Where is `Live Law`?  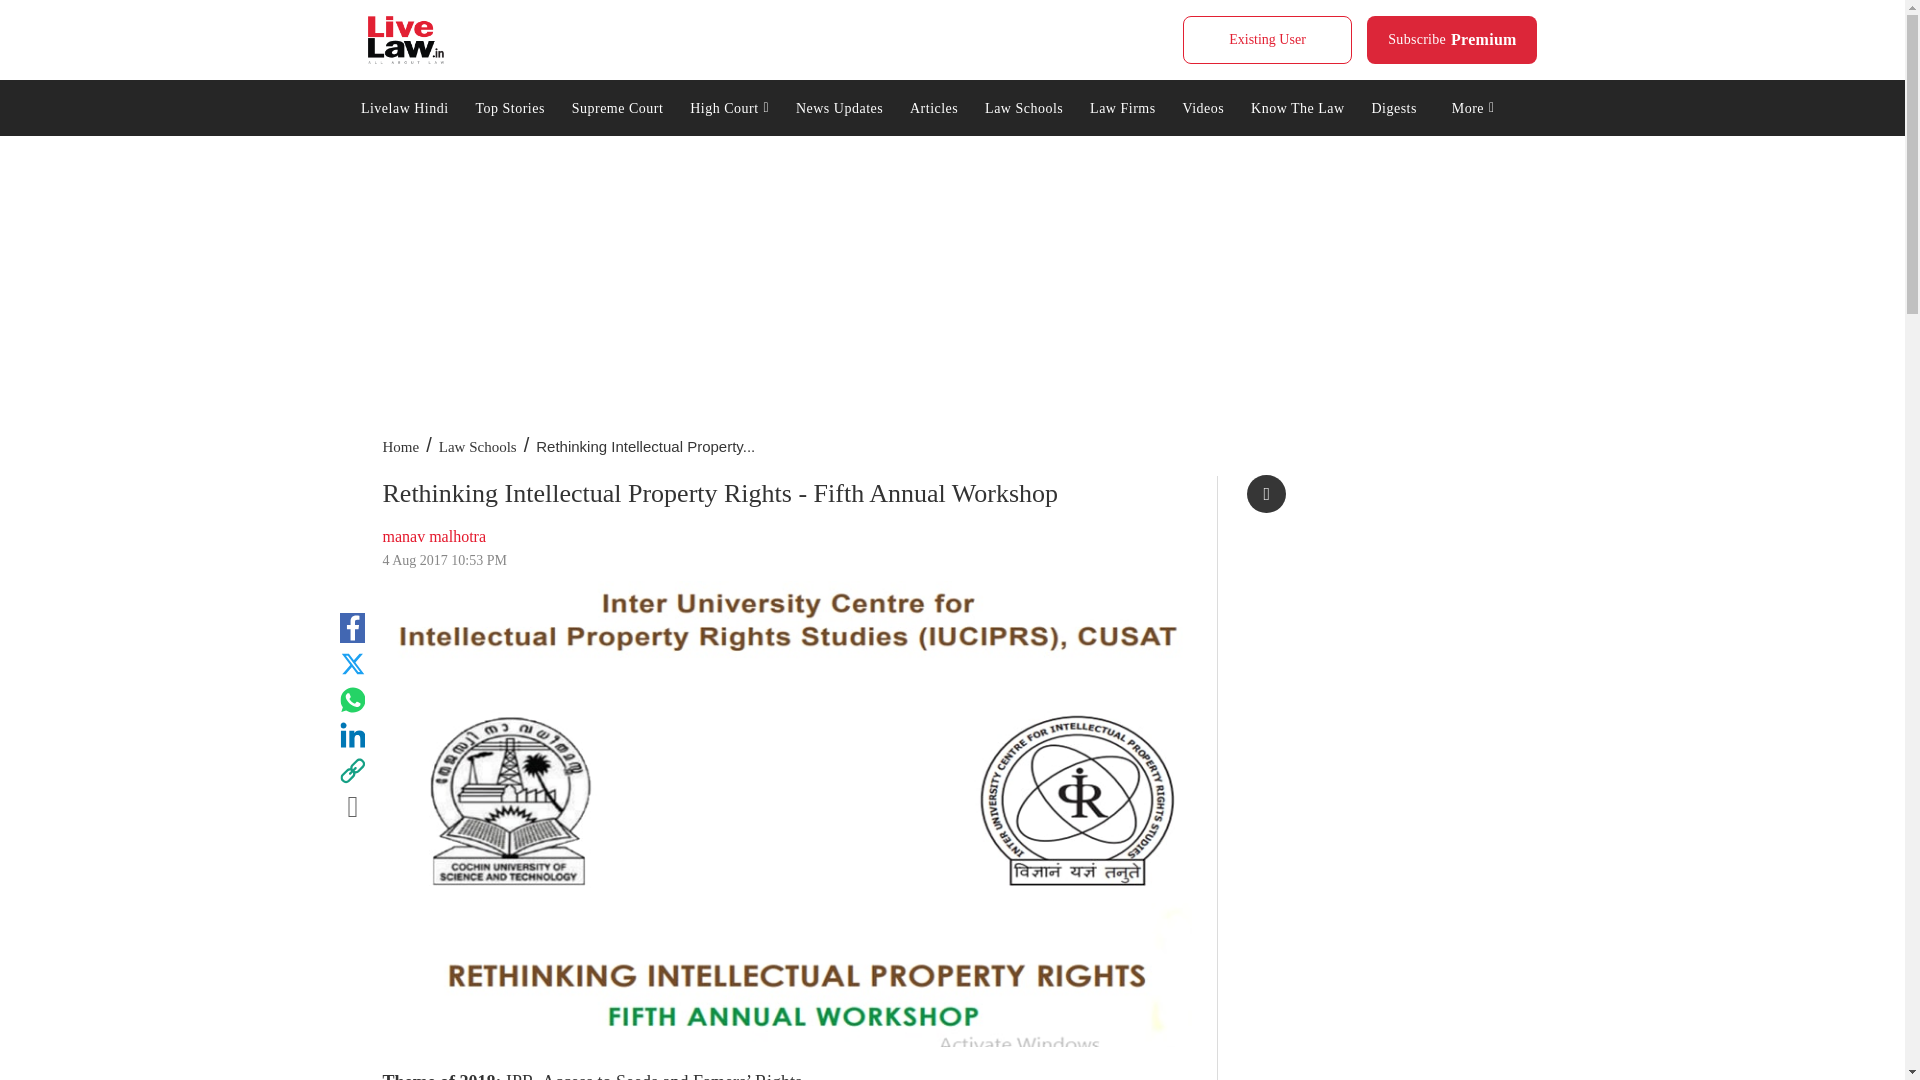 Live Law is located at coordinates (616, 106).